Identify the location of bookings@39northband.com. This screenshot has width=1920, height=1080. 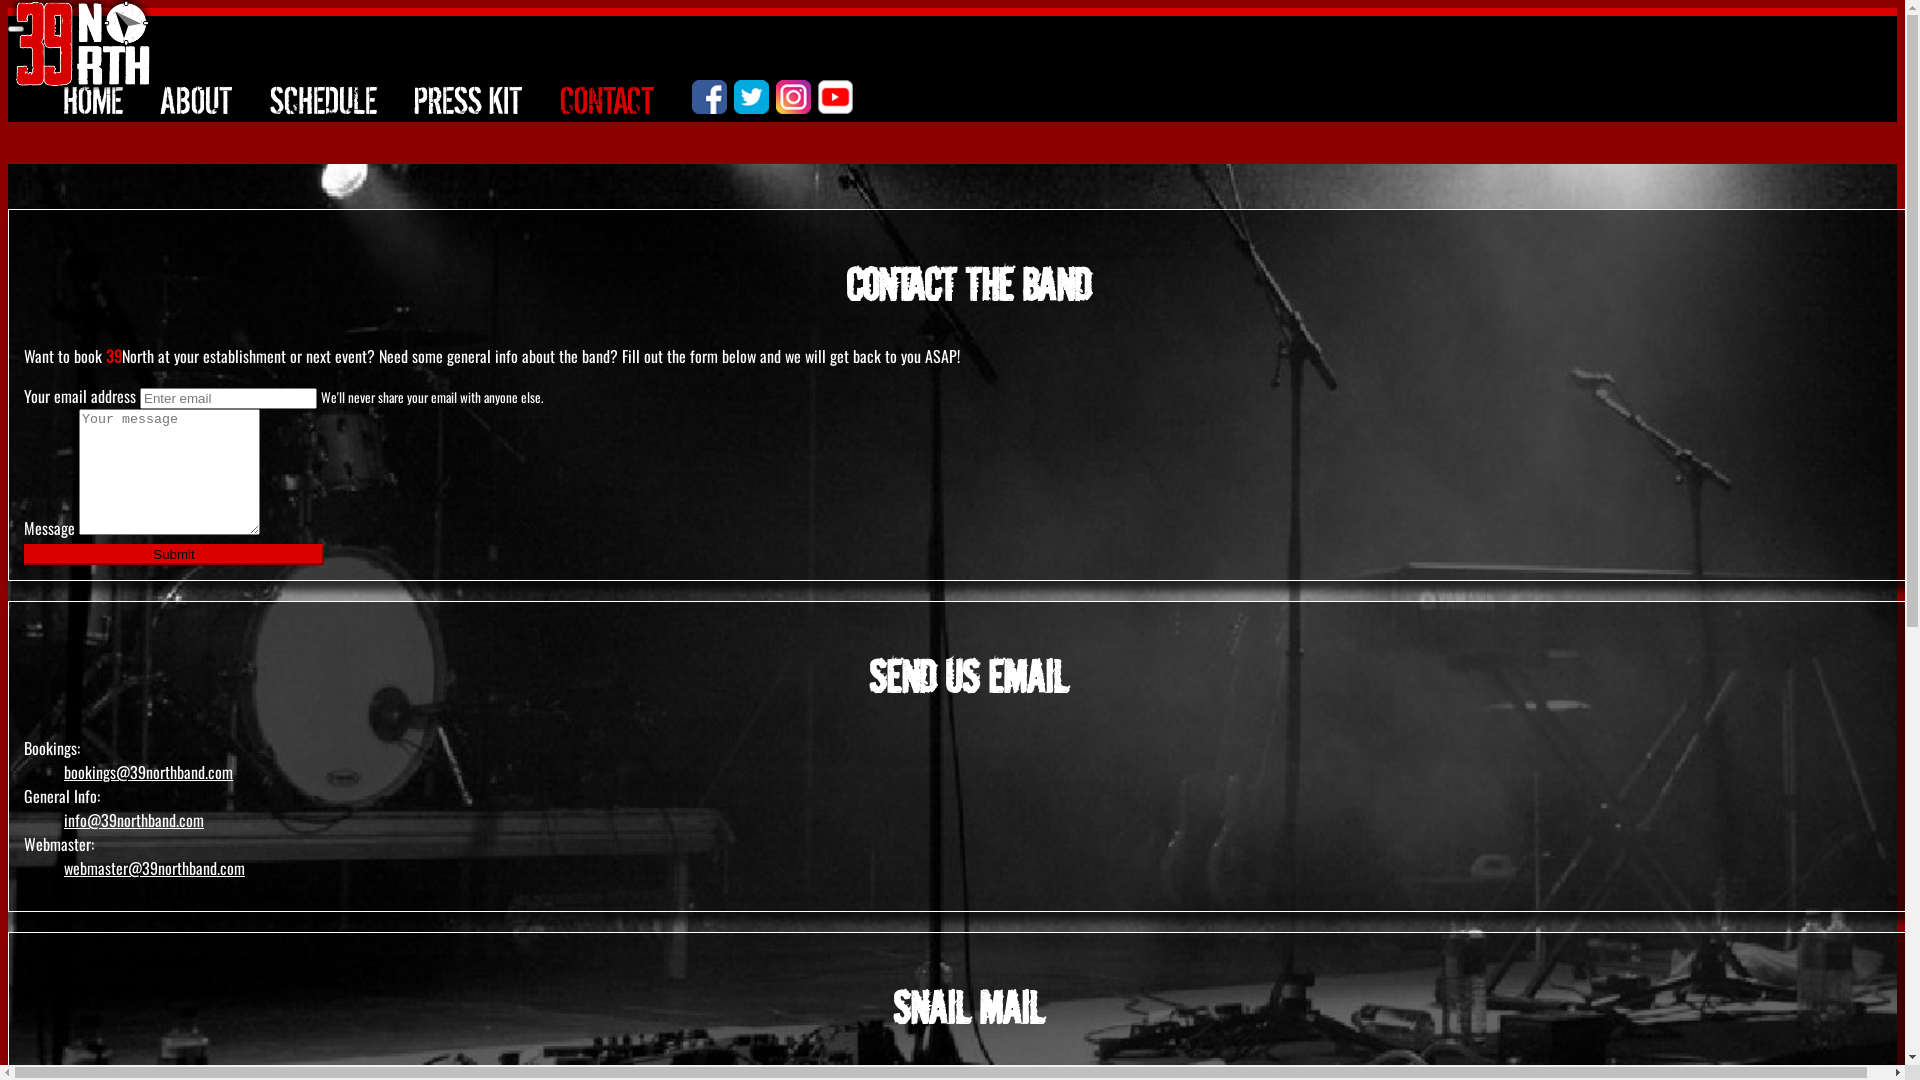
(148, 772).